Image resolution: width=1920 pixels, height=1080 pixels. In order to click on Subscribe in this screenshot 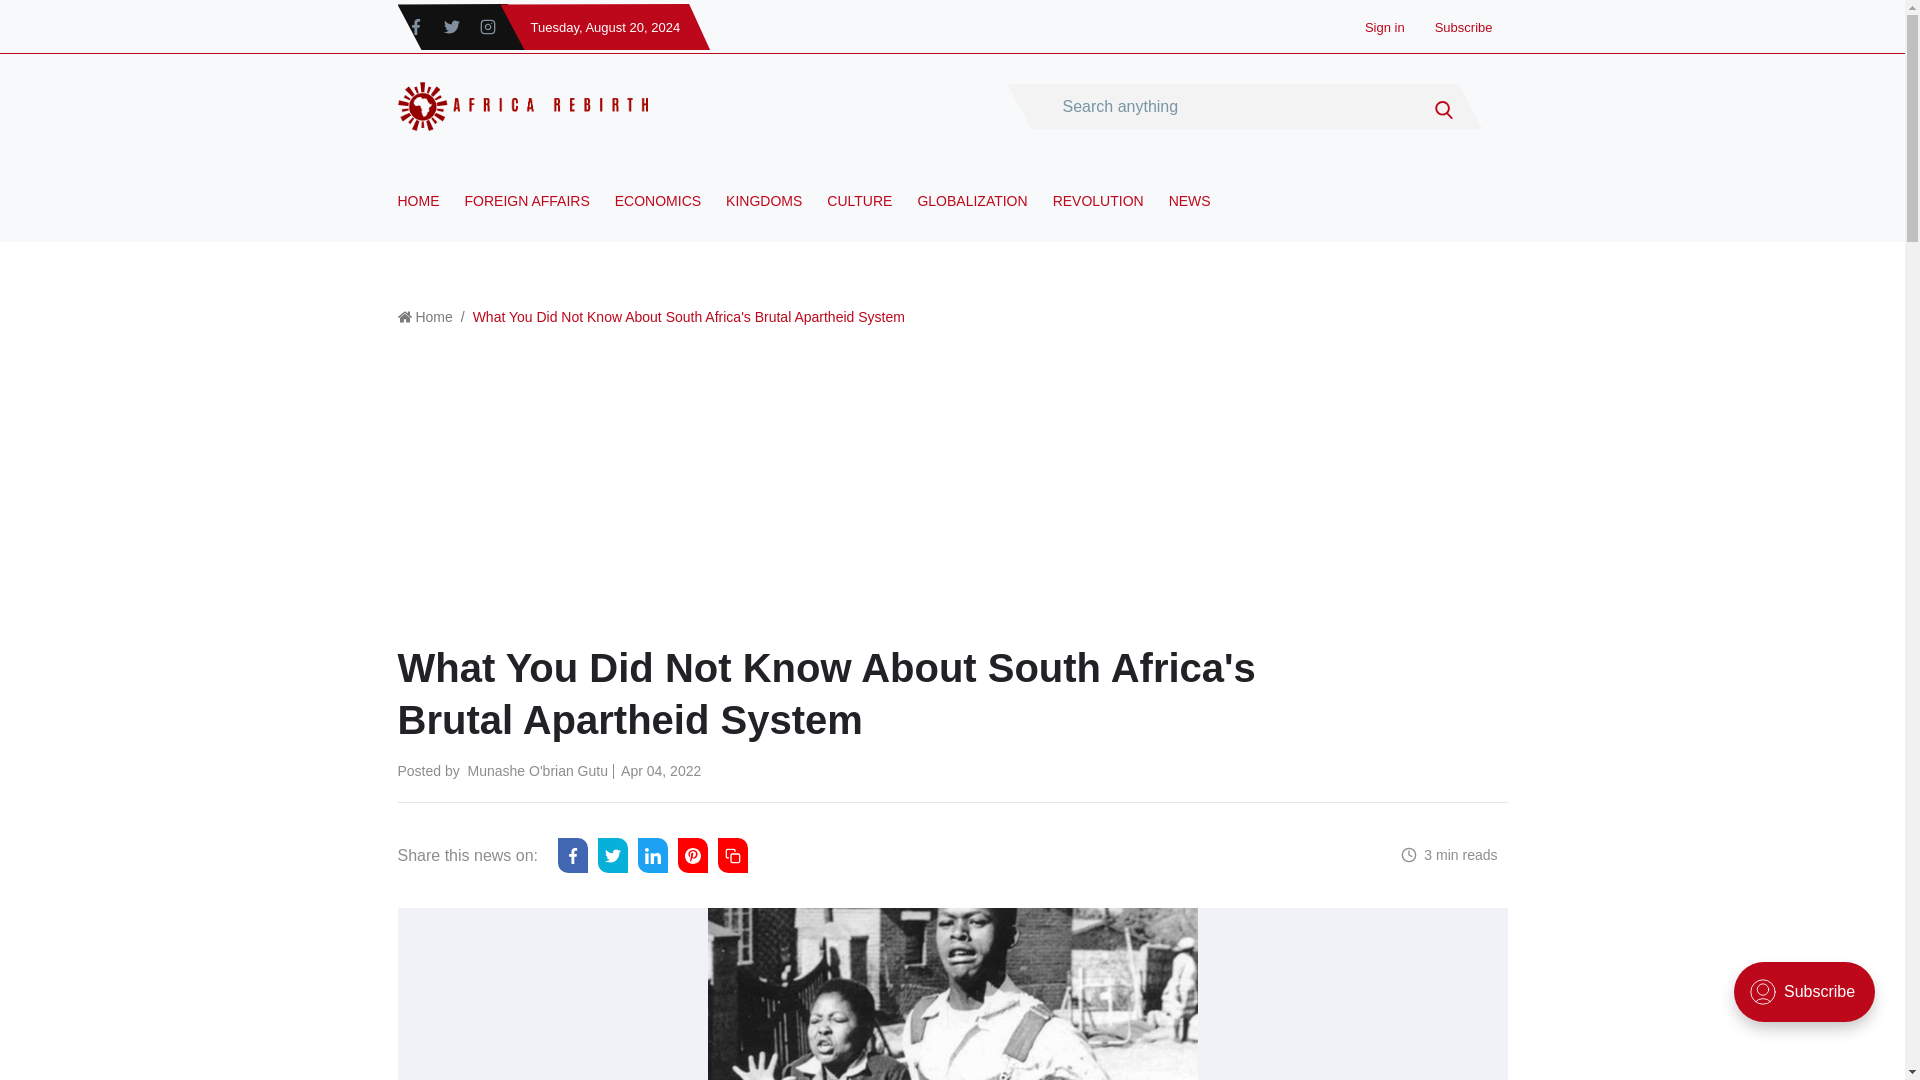, I will do `click(1464, 27)`.